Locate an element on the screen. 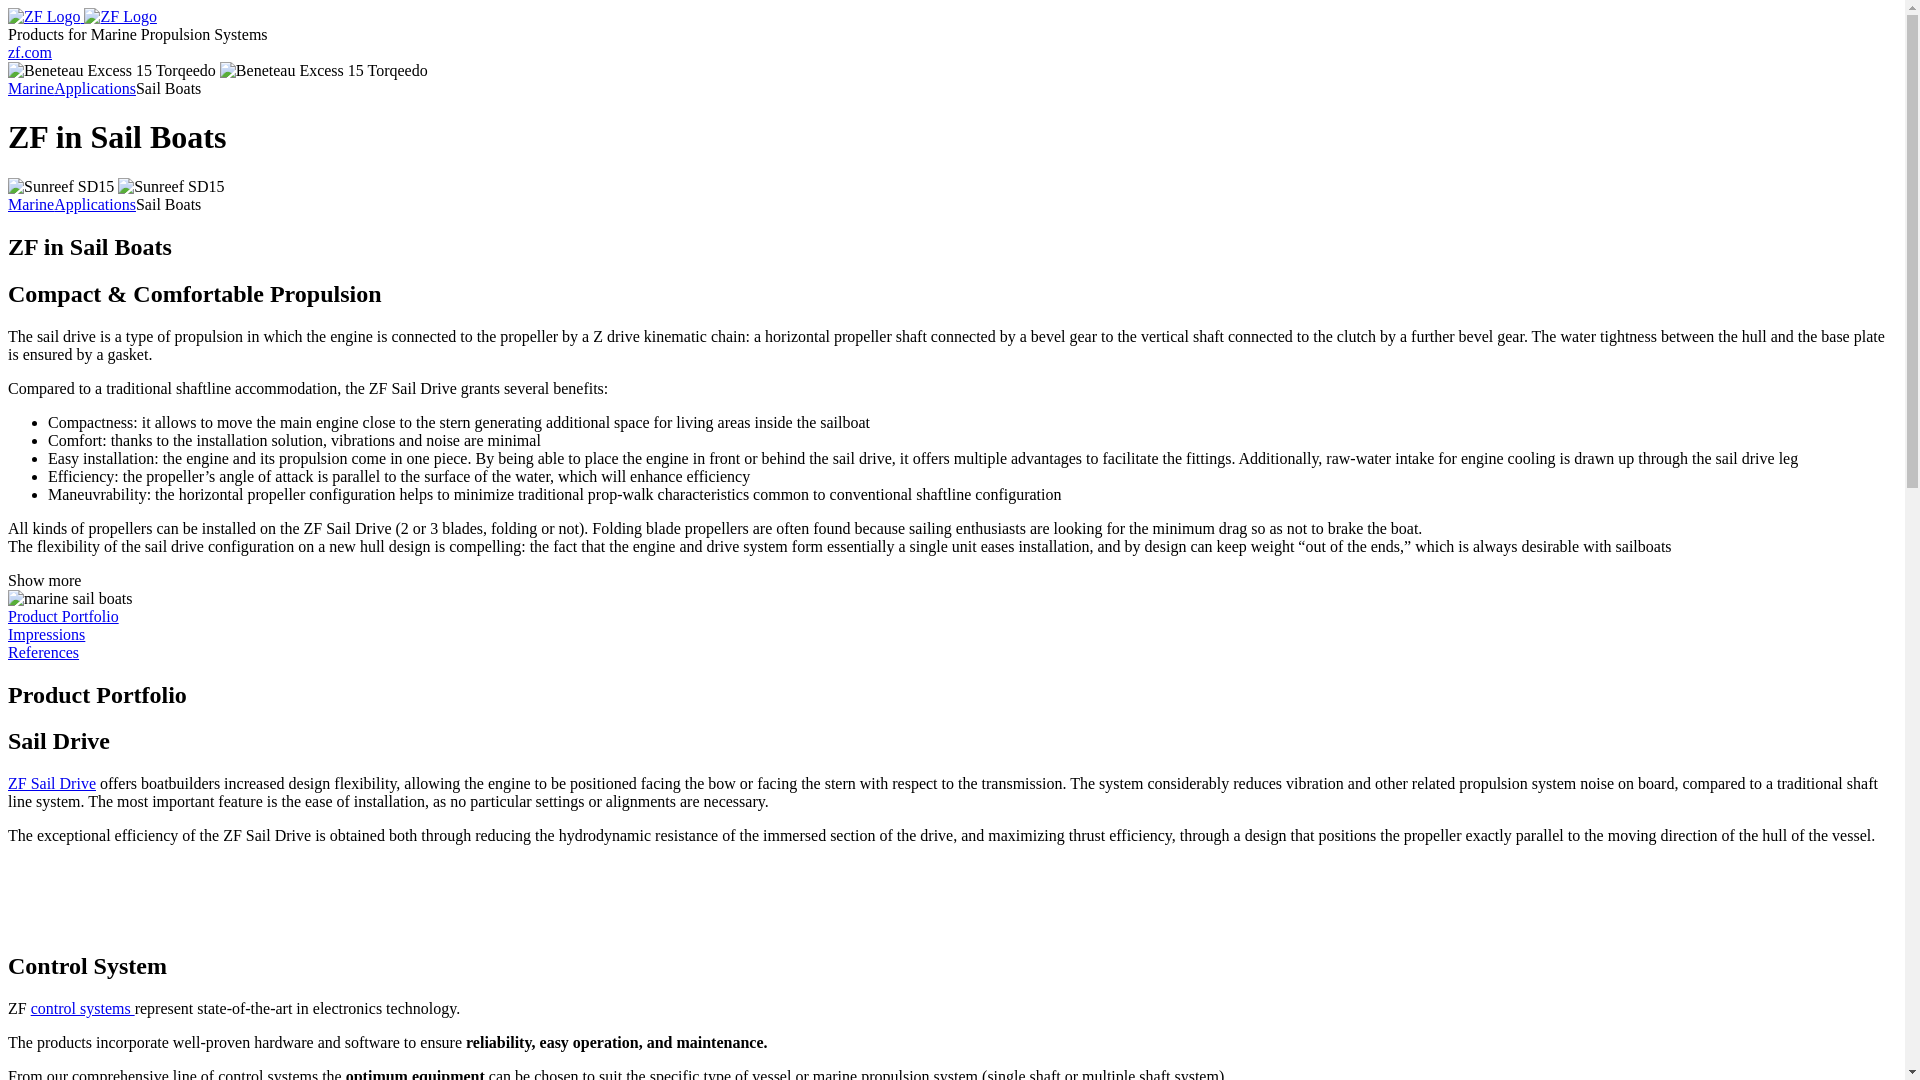 The height and width of the screenshot is (1080, 1920). Applications is located at coordinates (94, 88).